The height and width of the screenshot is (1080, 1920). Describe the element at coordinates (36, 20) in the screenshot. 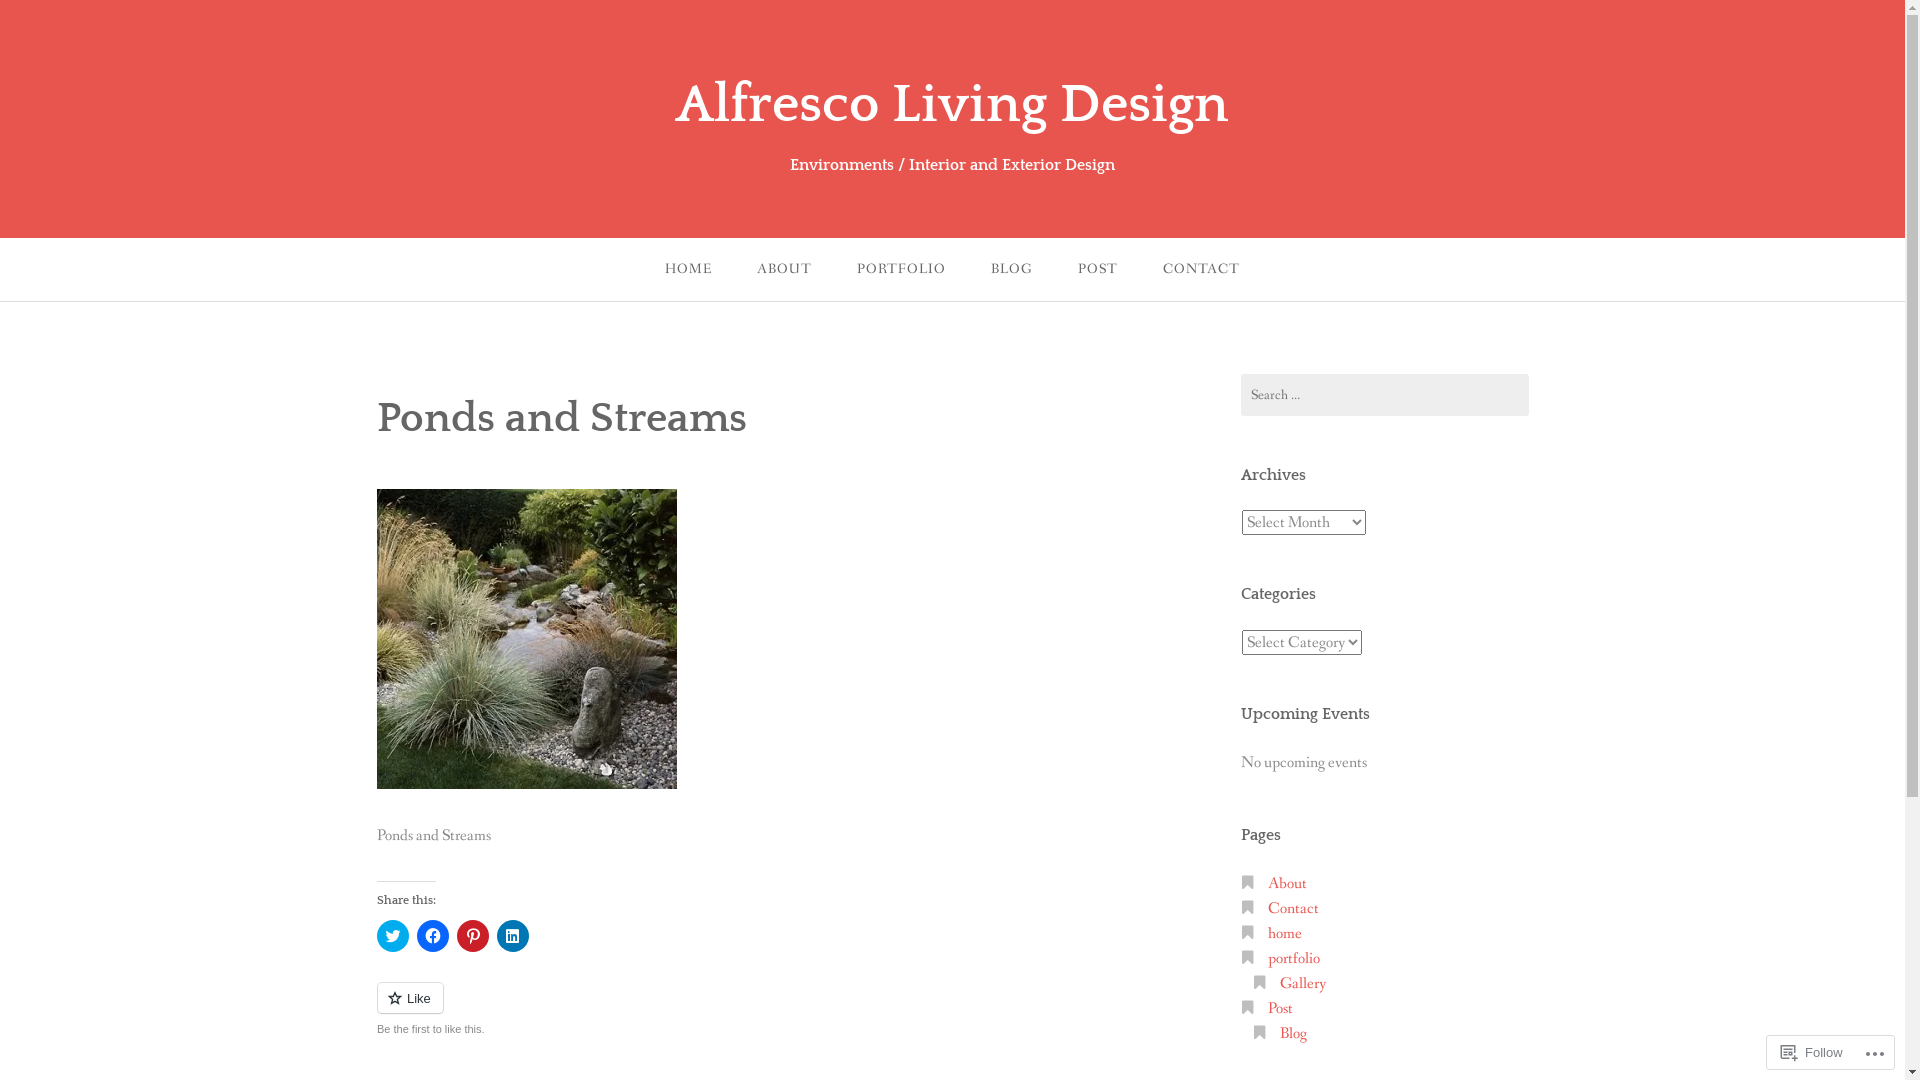

I see `Search` at that location.